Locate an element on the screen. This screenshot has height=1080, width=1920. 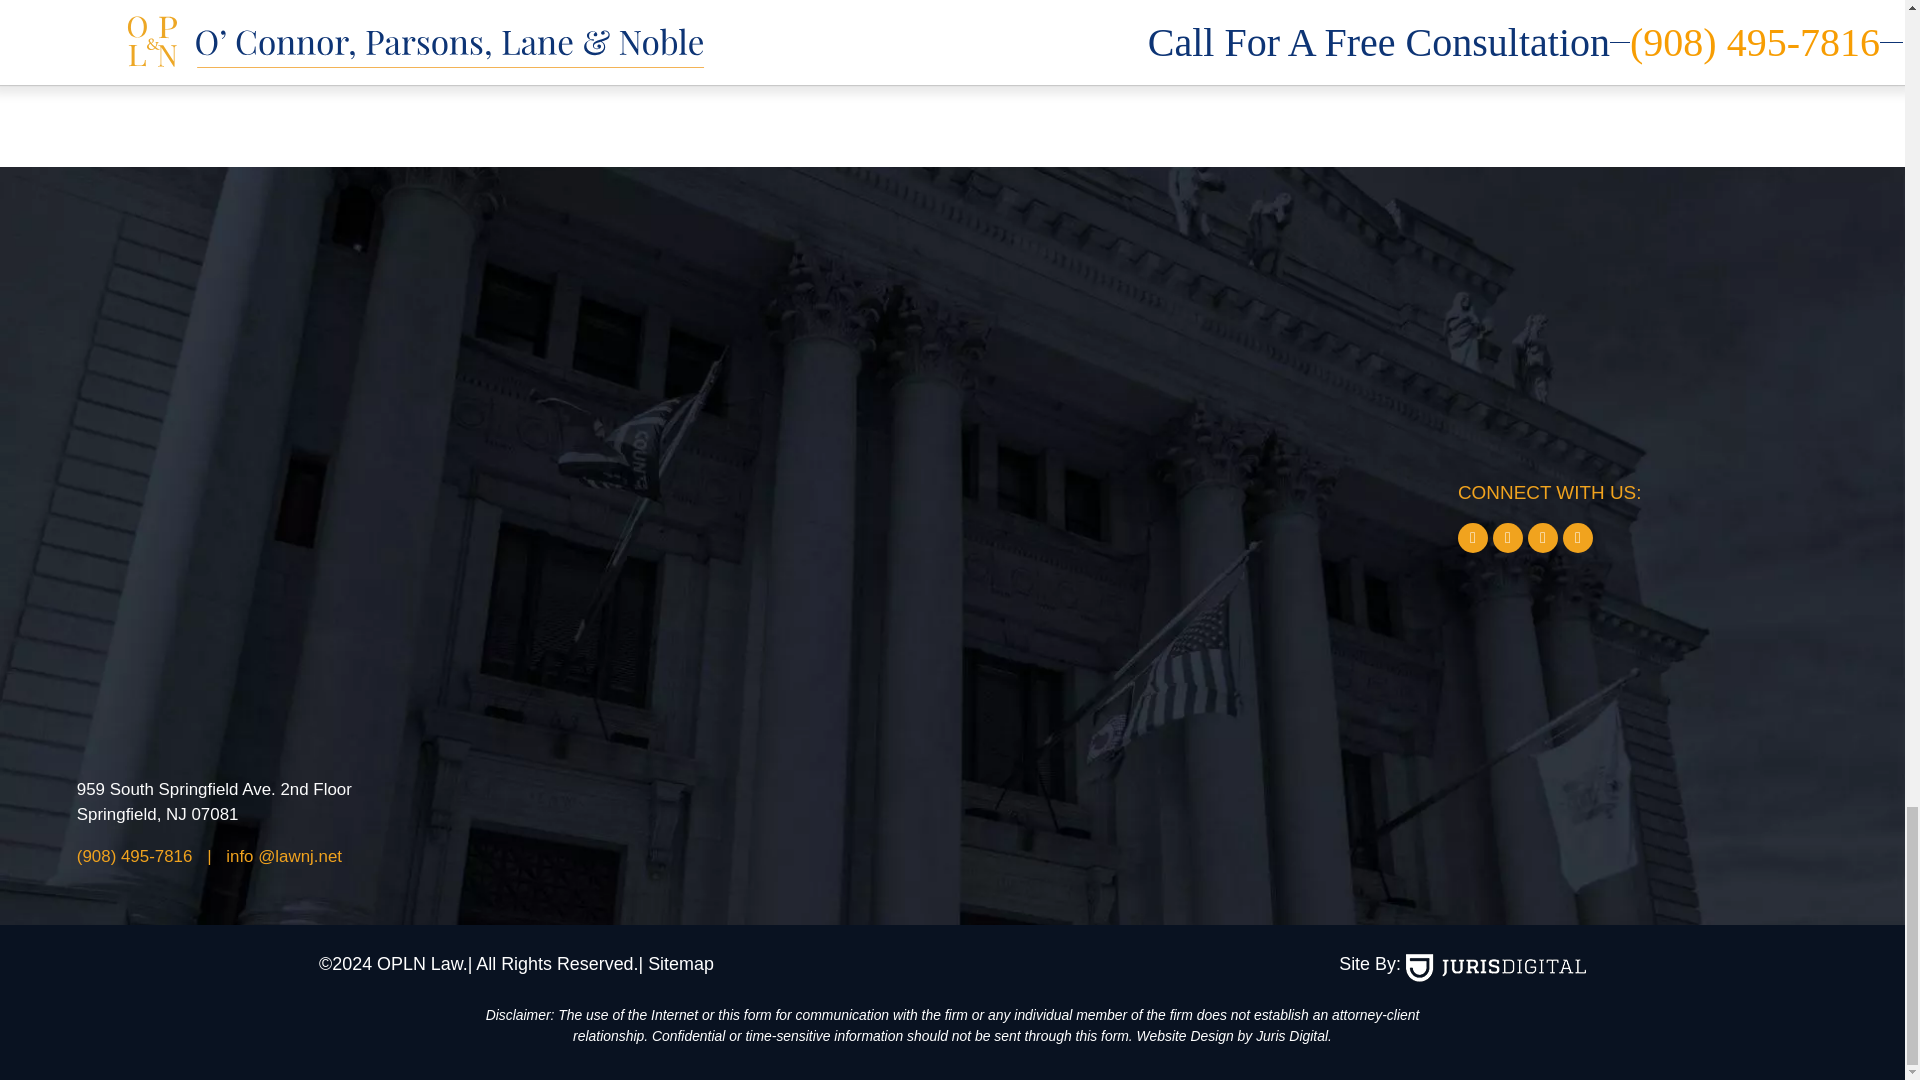
5 Stars is located at coordinates (476, 24).